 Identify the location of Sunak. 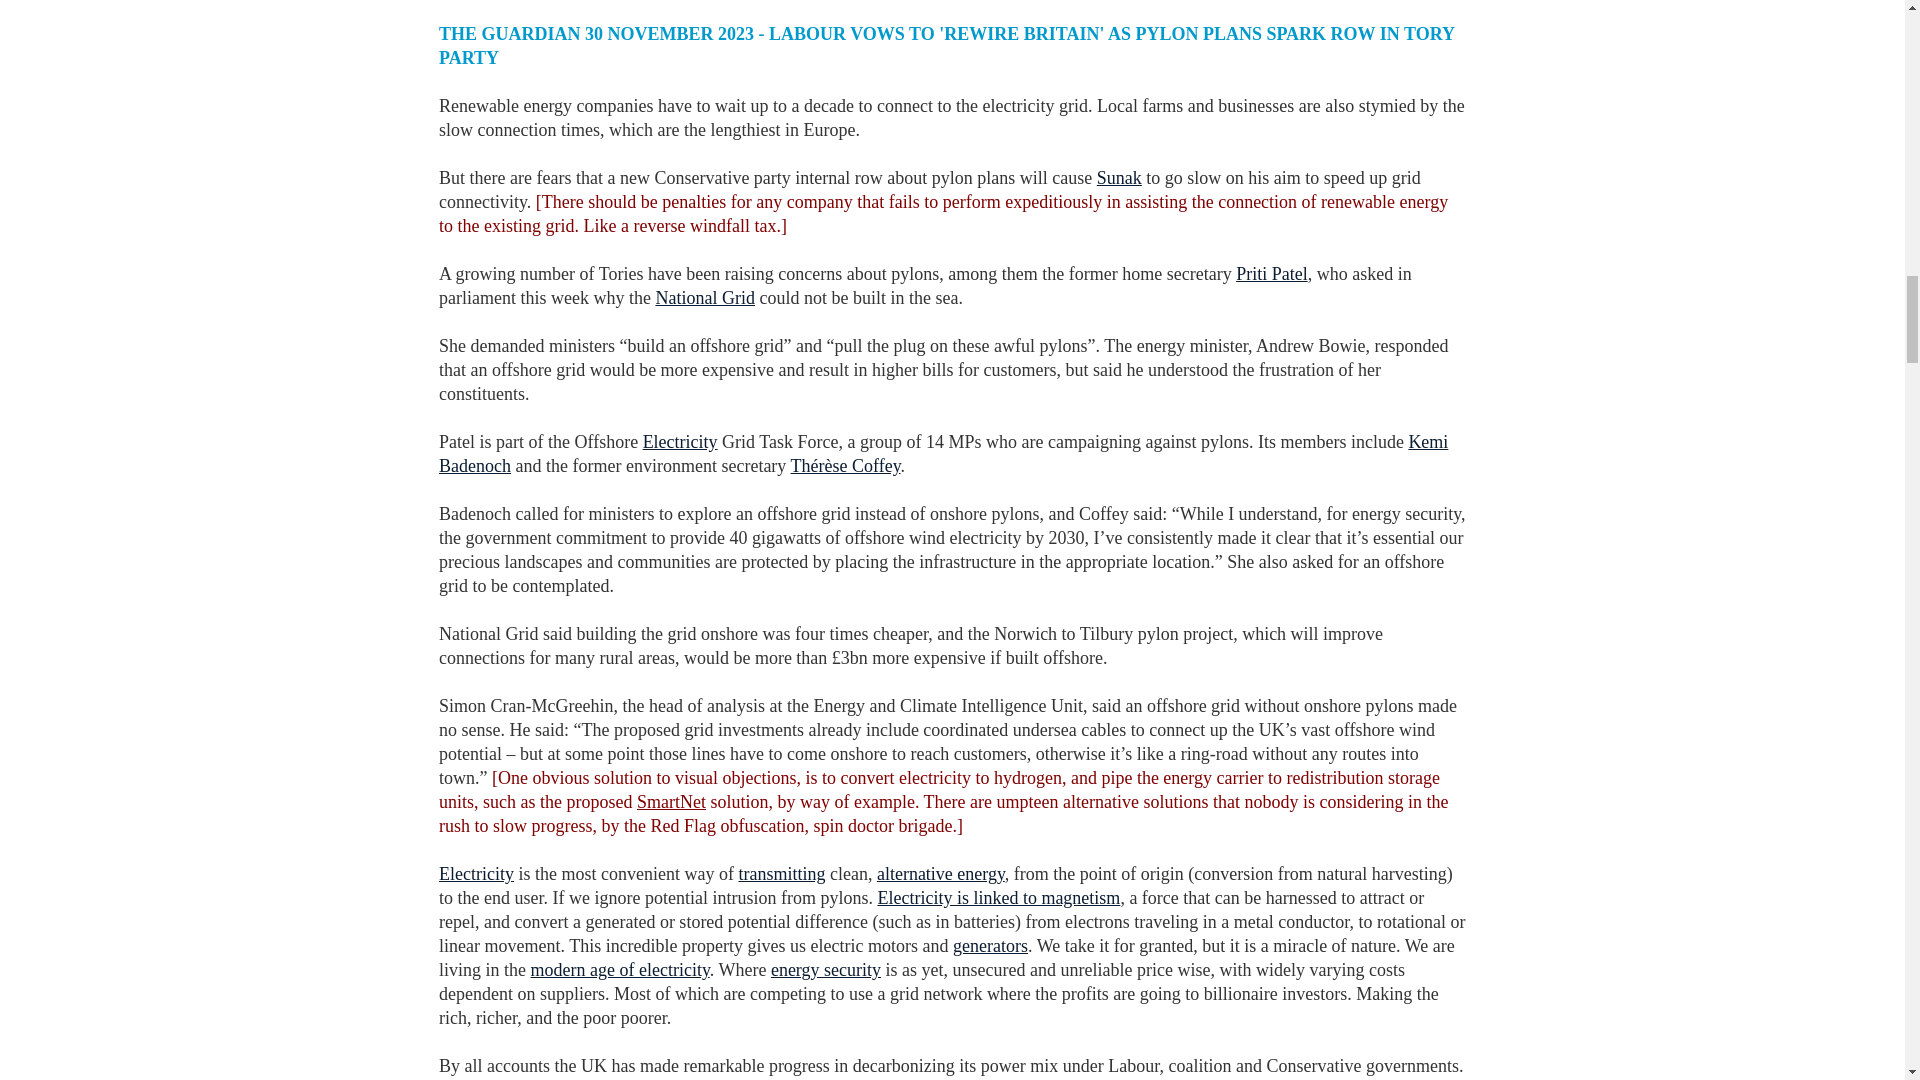
(1119, 178).